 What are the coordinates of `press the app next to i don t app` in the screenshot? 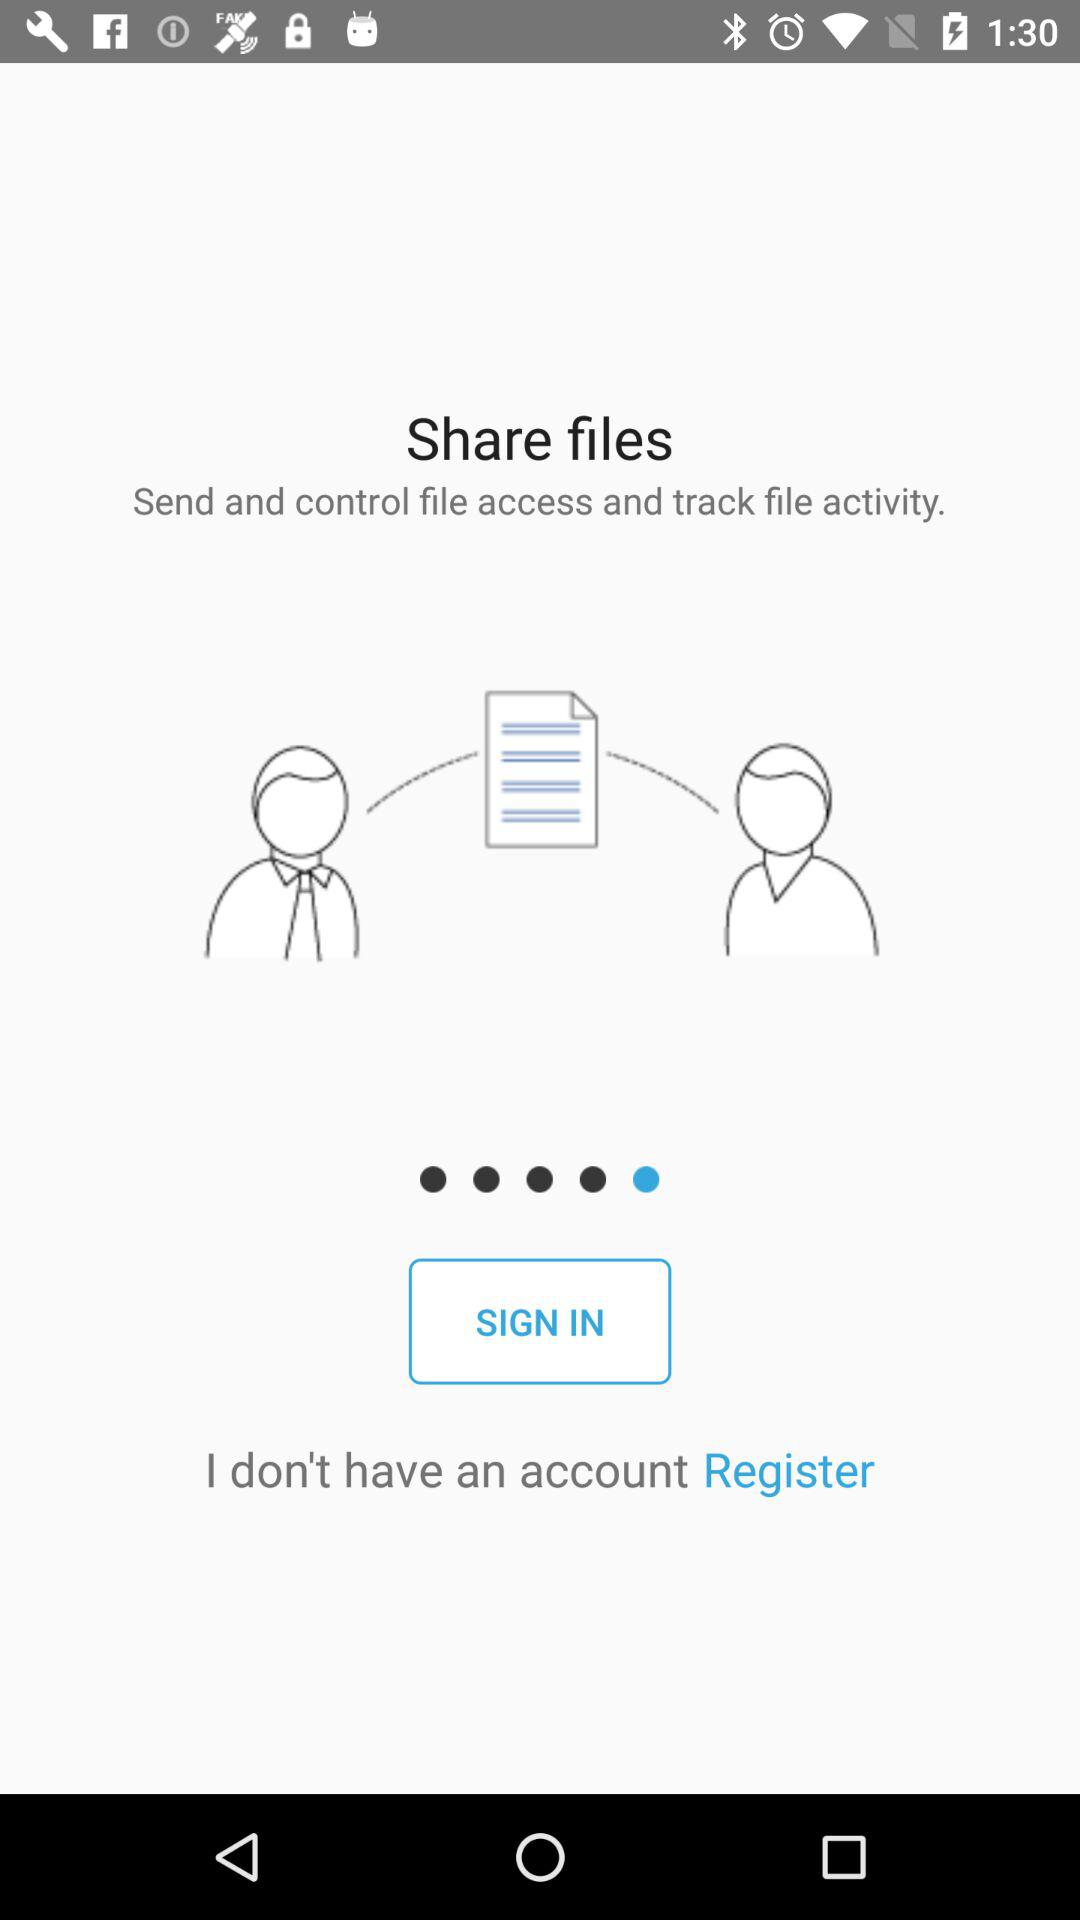 It's located at (788, 1468).